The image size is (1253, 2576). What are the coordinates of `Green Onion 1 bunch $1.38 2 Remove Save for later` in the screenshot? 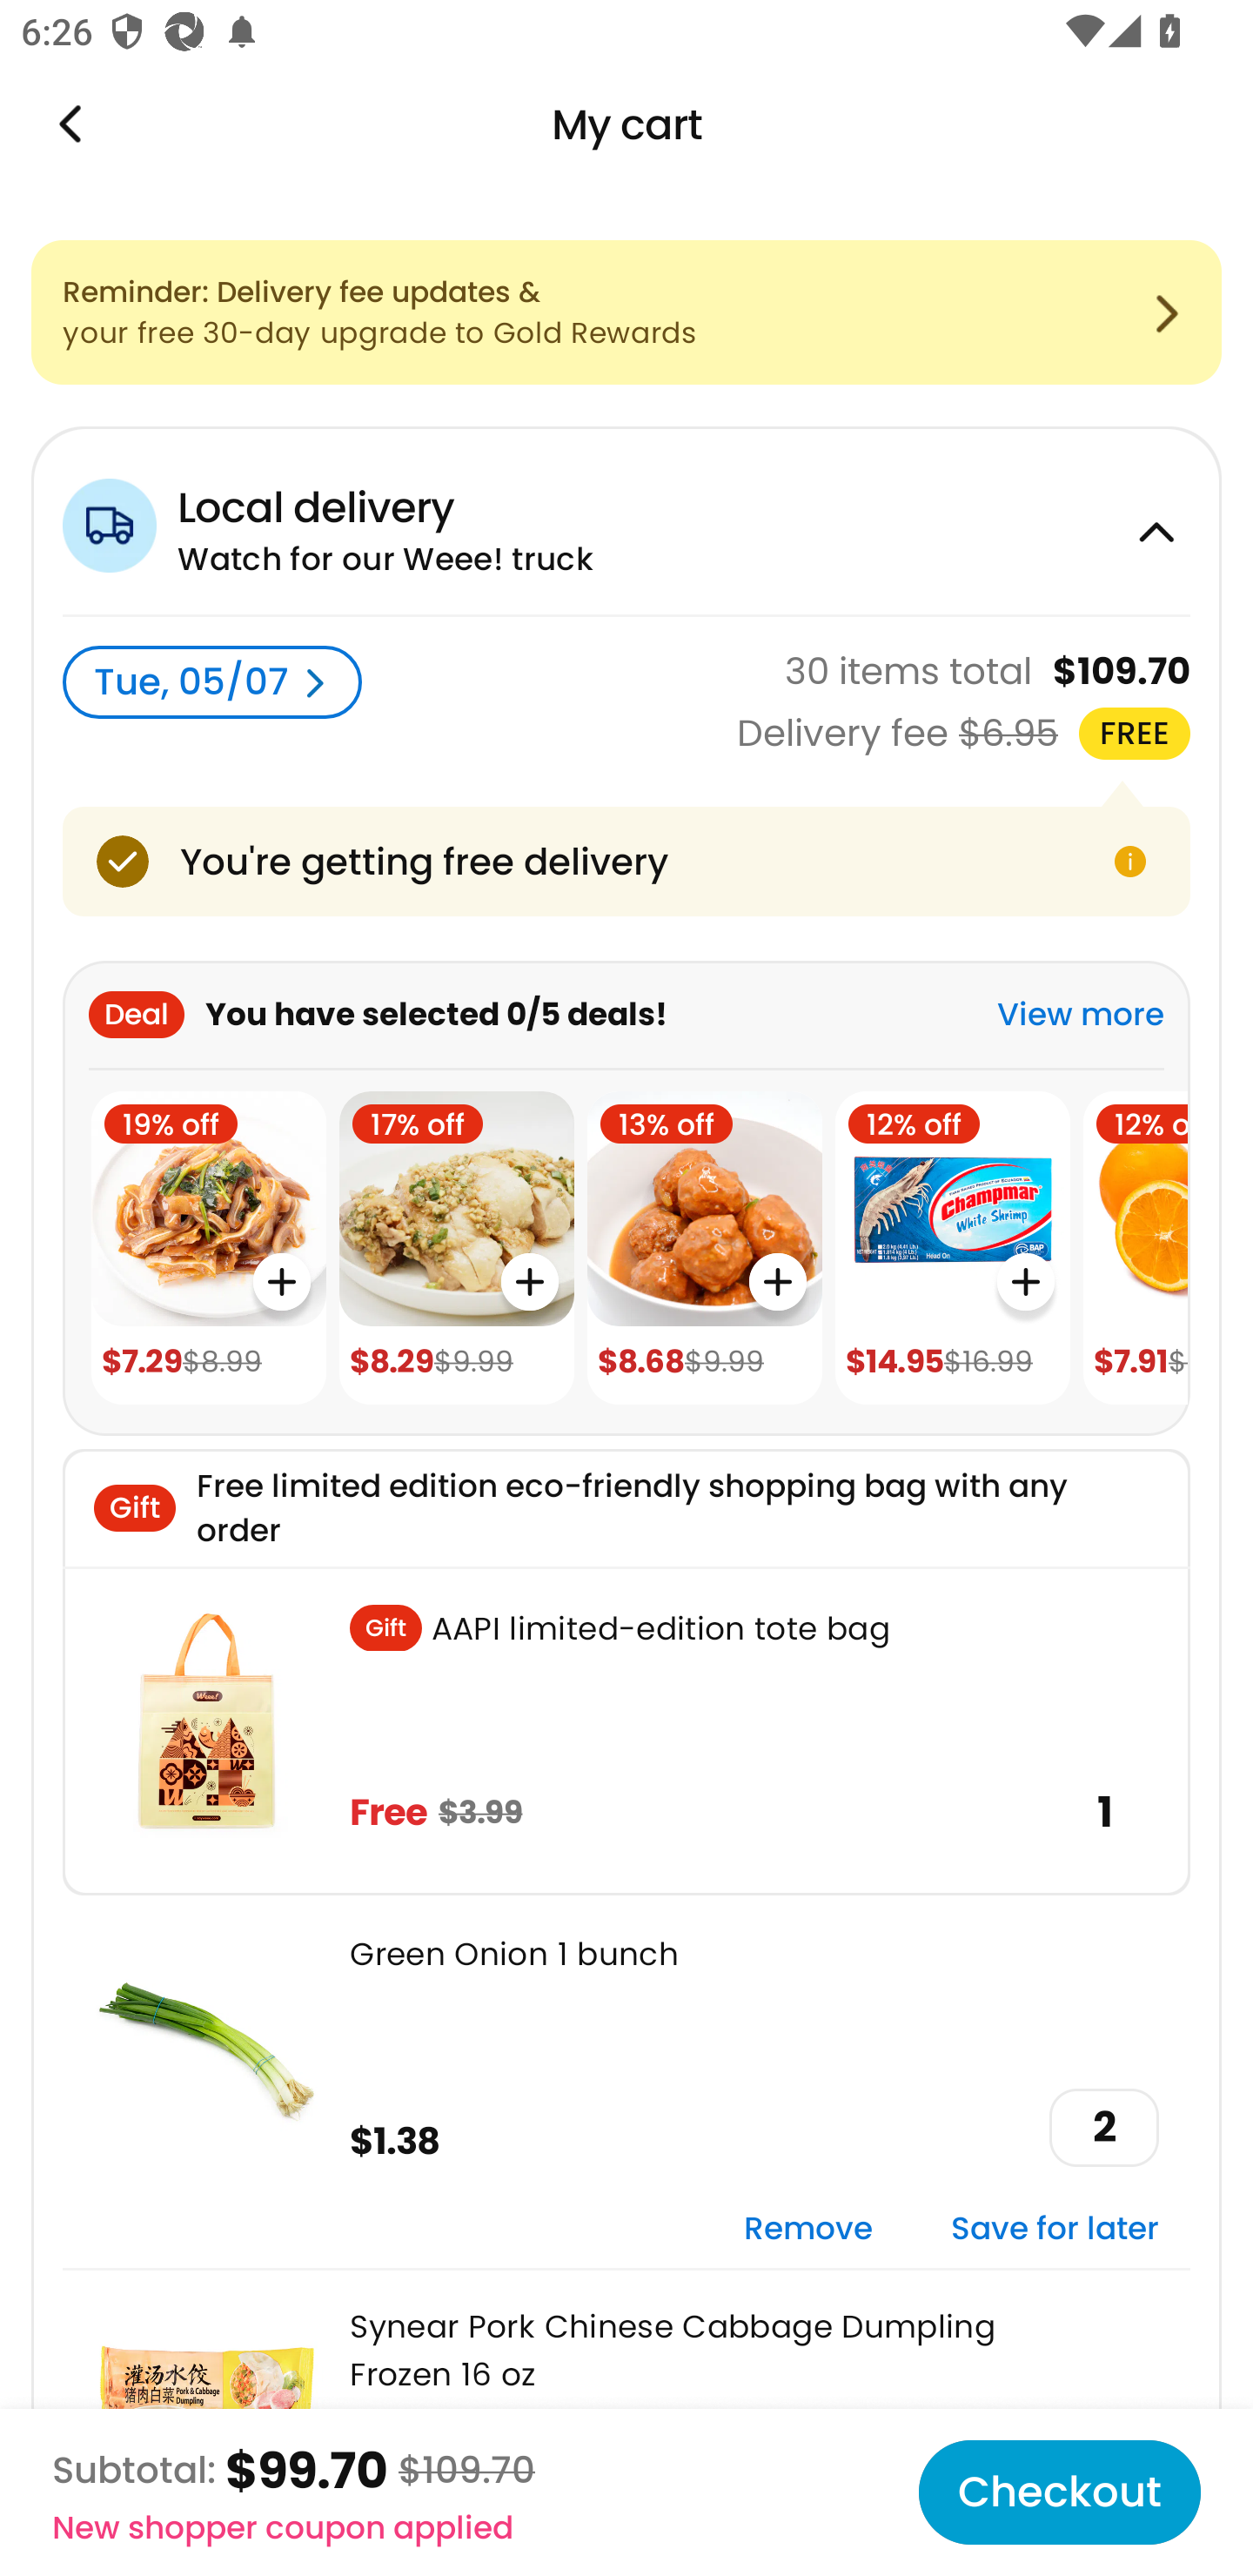 It's located at (626, 2081).